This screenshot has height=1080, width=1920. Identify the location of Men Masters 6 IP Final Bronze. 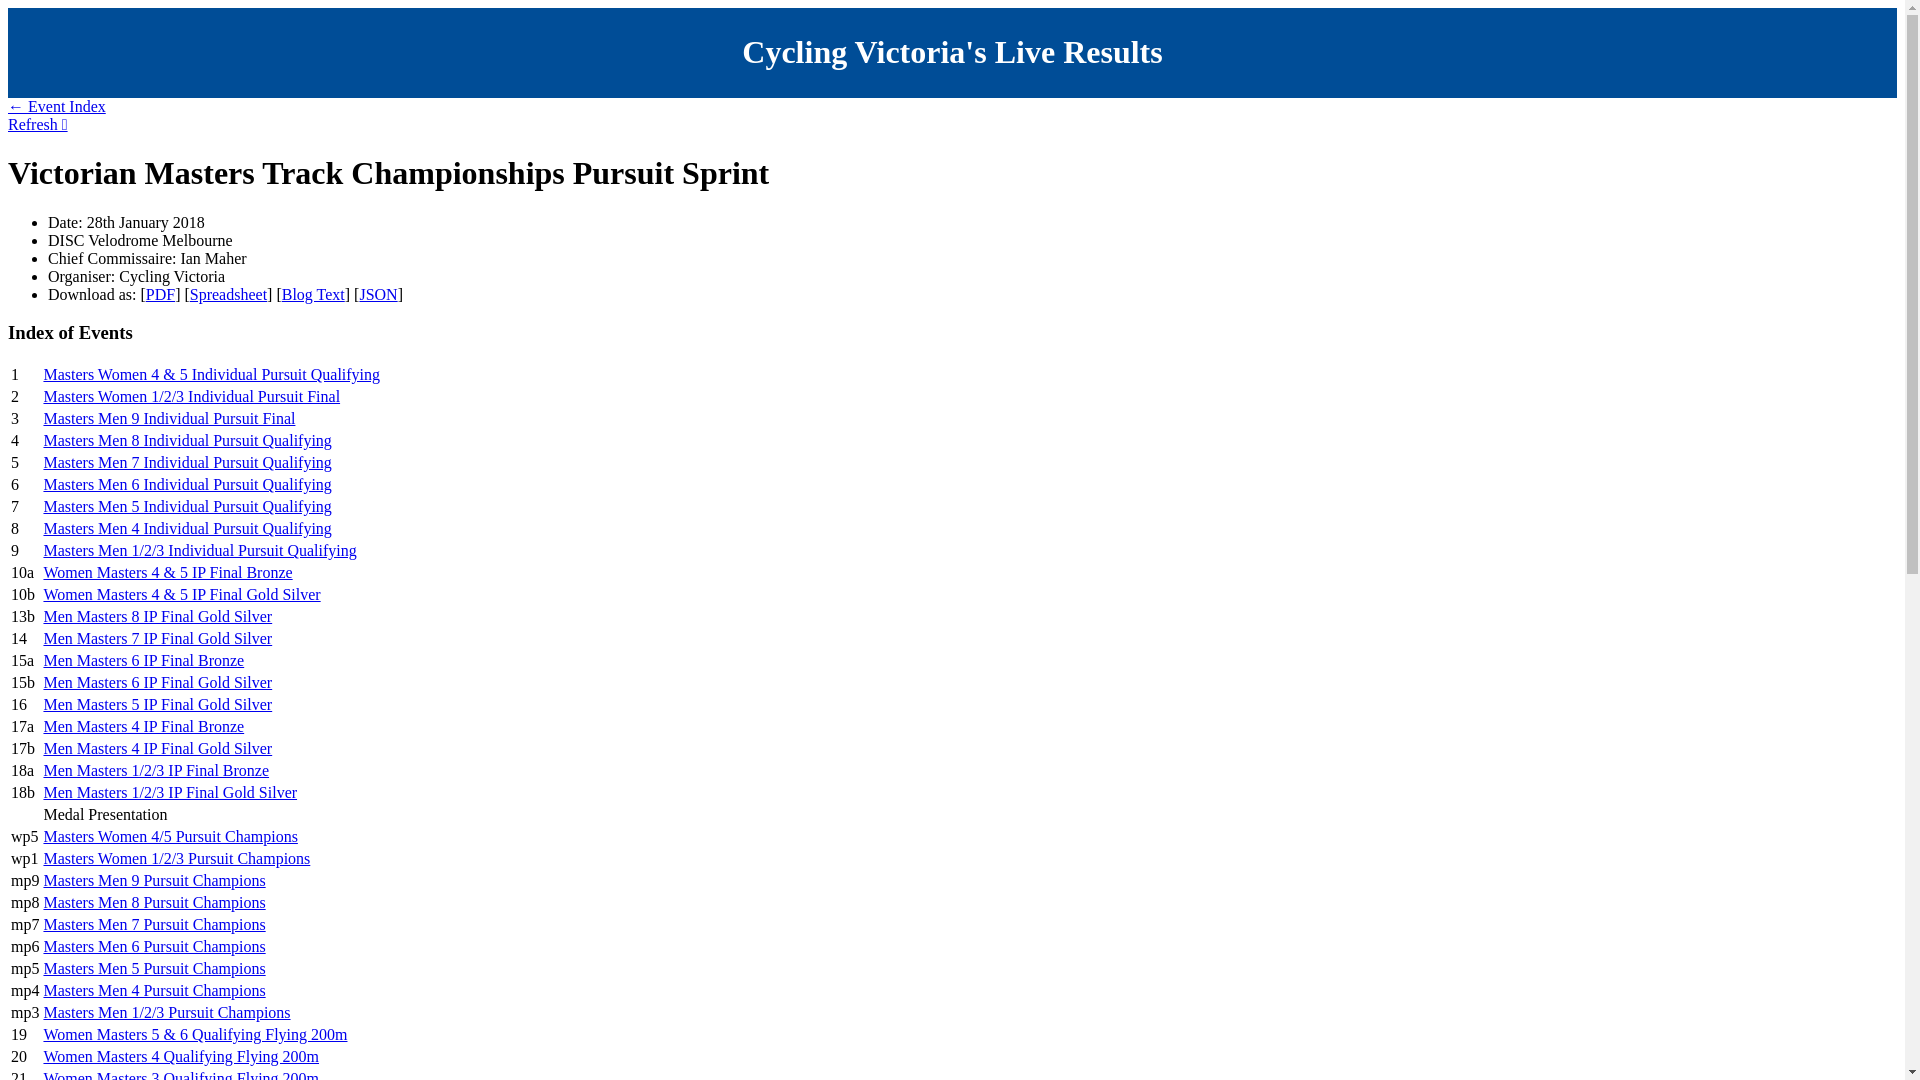
(144, 660).